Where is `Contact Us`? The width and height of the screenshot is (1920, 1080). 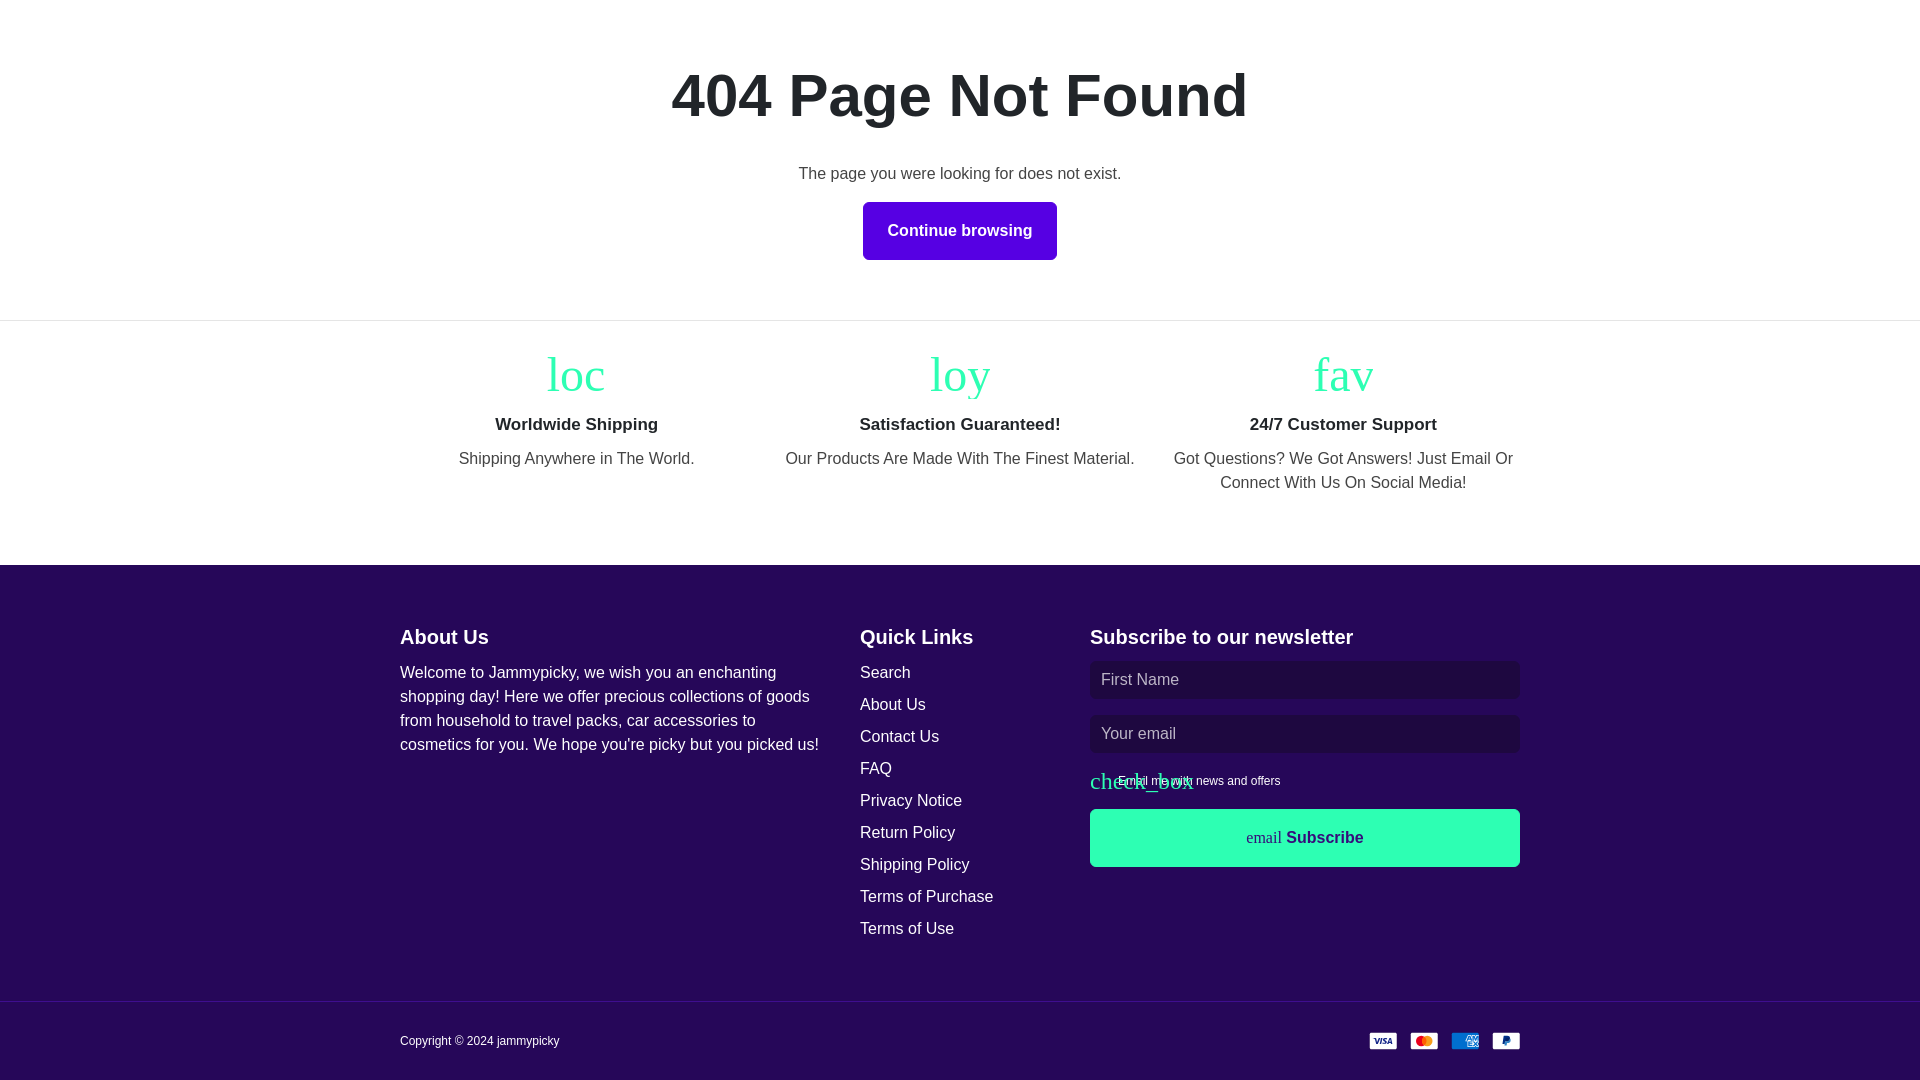
Contact Us is located at coordinates (899, 736).